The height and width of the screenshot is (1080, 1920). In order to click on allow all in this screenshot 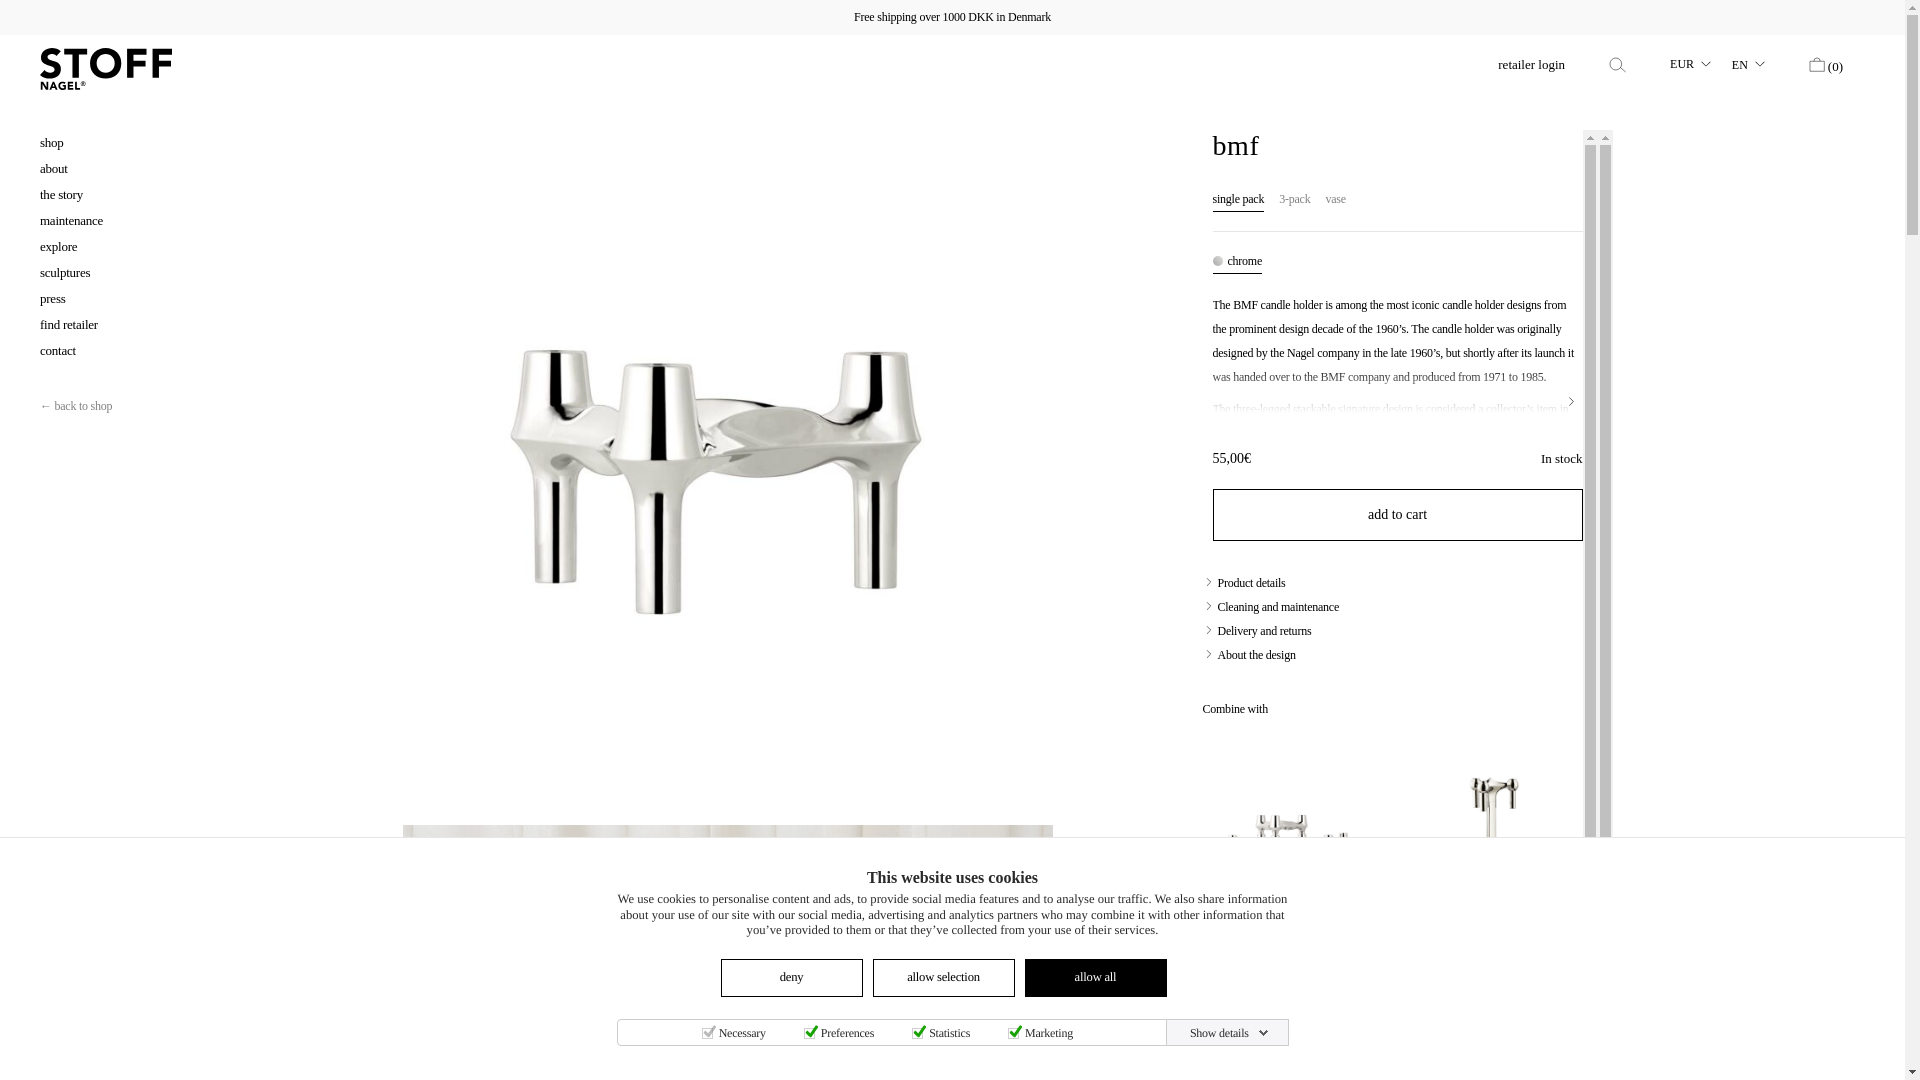, I will do `click(1094, 978)`.